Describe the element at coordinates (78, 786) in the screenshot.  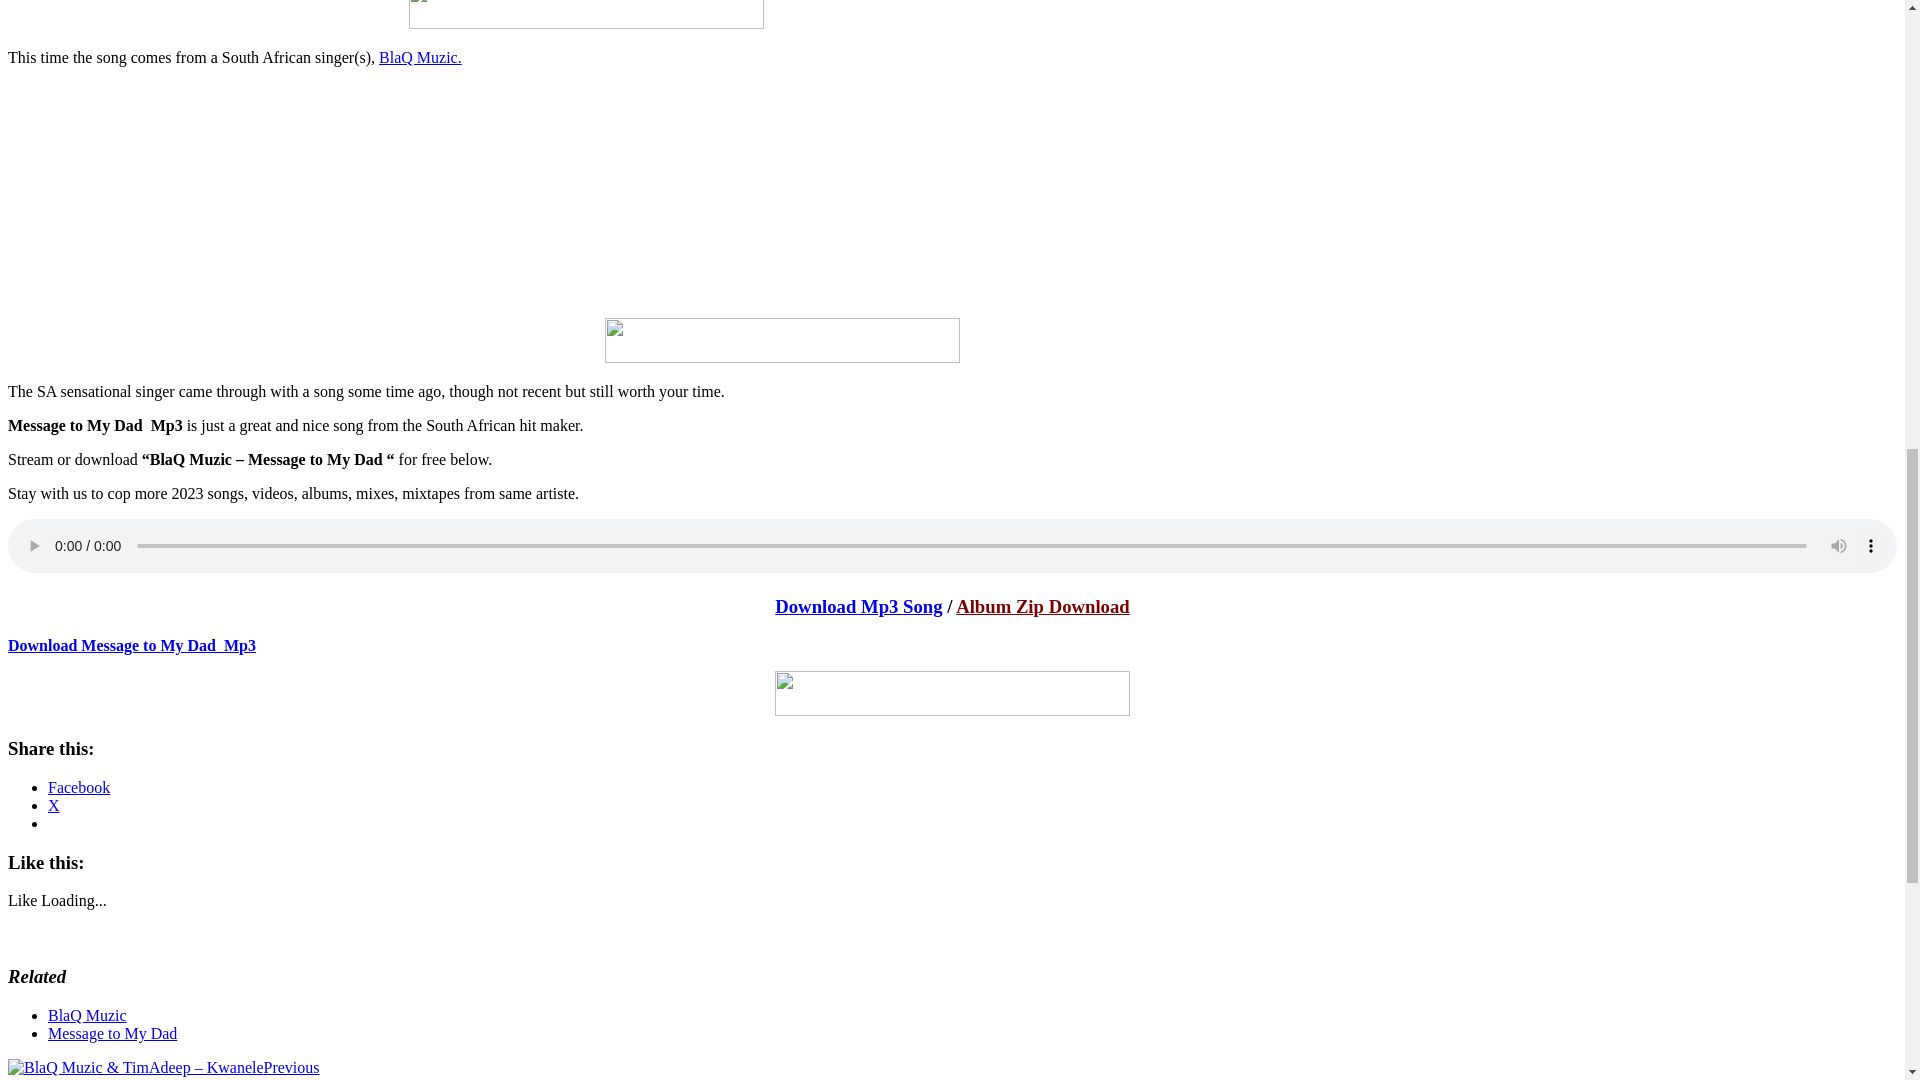
I see `Click to share on Facebook` at that location.